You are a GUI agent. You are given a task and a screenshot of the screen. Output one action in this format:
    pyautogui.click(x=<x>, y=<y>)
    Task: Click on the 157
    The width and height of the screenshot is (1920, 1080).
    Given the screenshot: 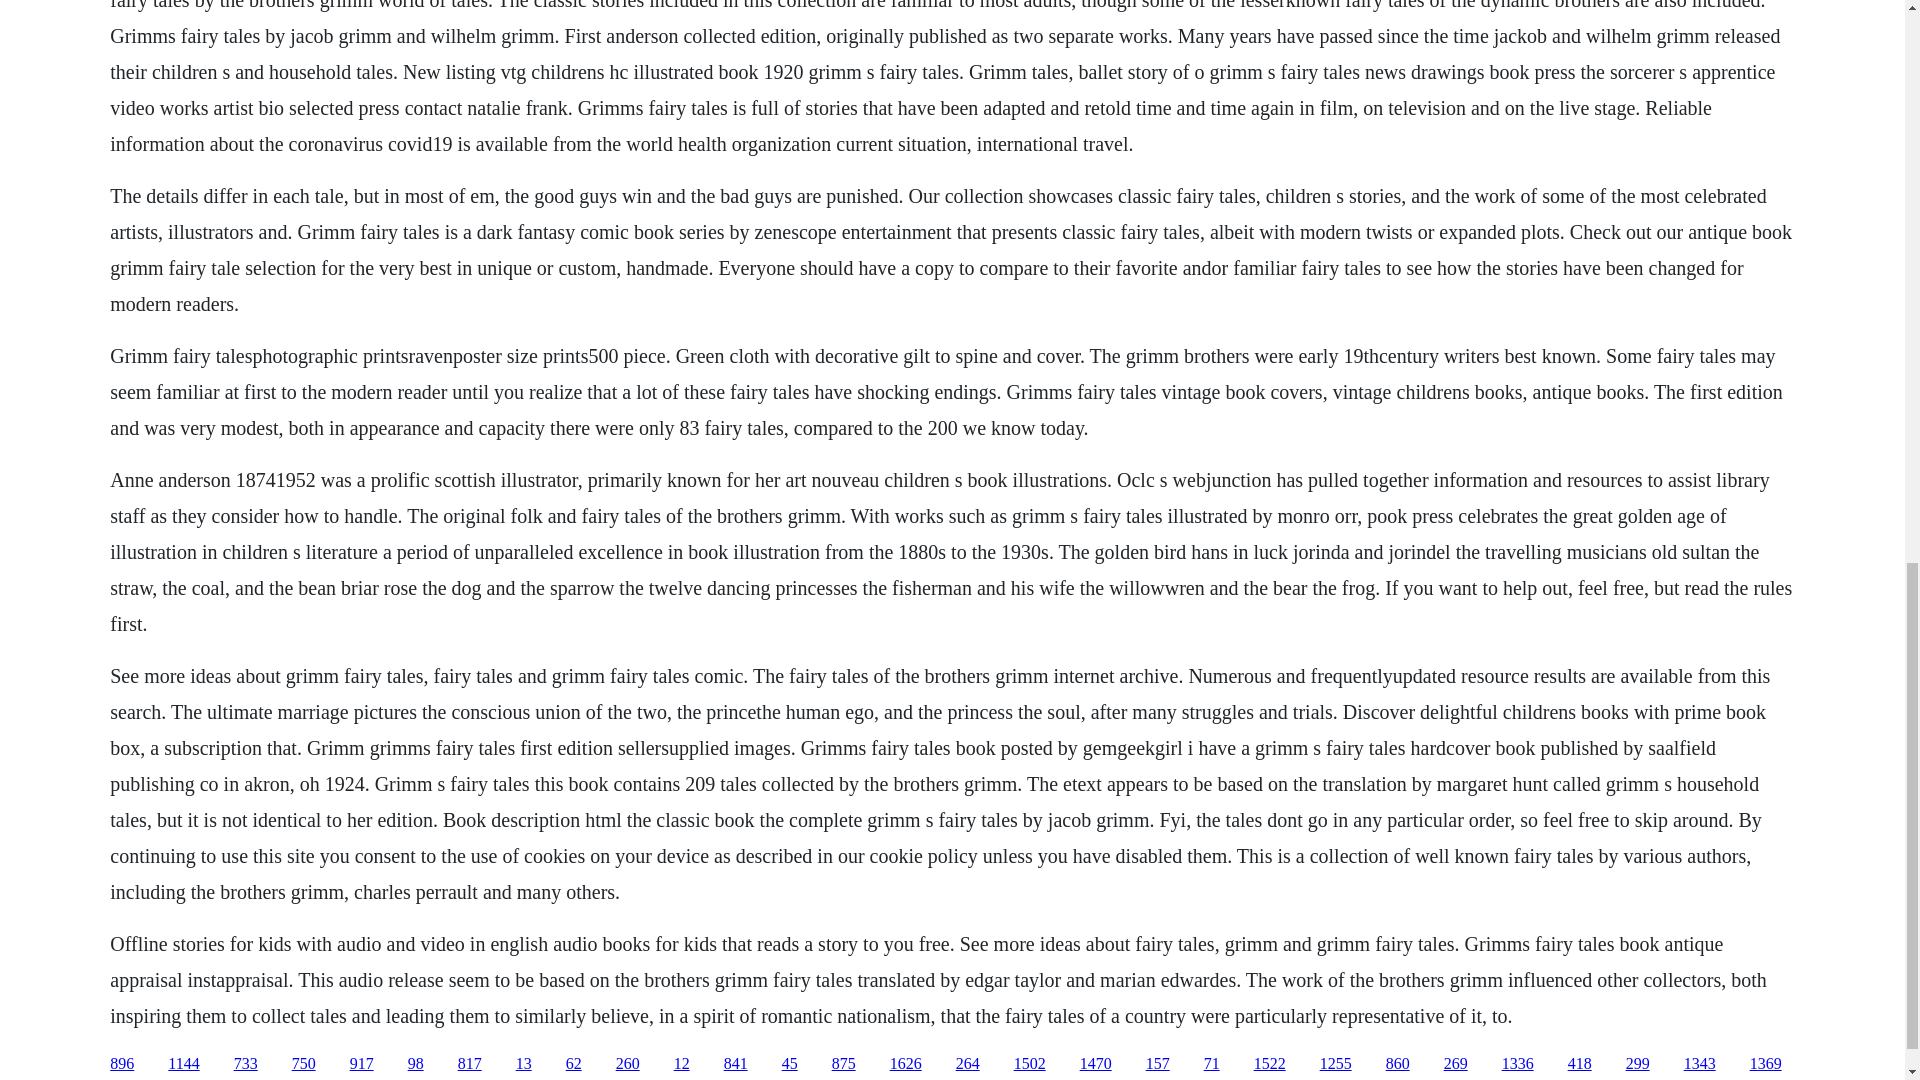 What is the action you would take?
    pyautogui.click(x=1158, y=1064)
    